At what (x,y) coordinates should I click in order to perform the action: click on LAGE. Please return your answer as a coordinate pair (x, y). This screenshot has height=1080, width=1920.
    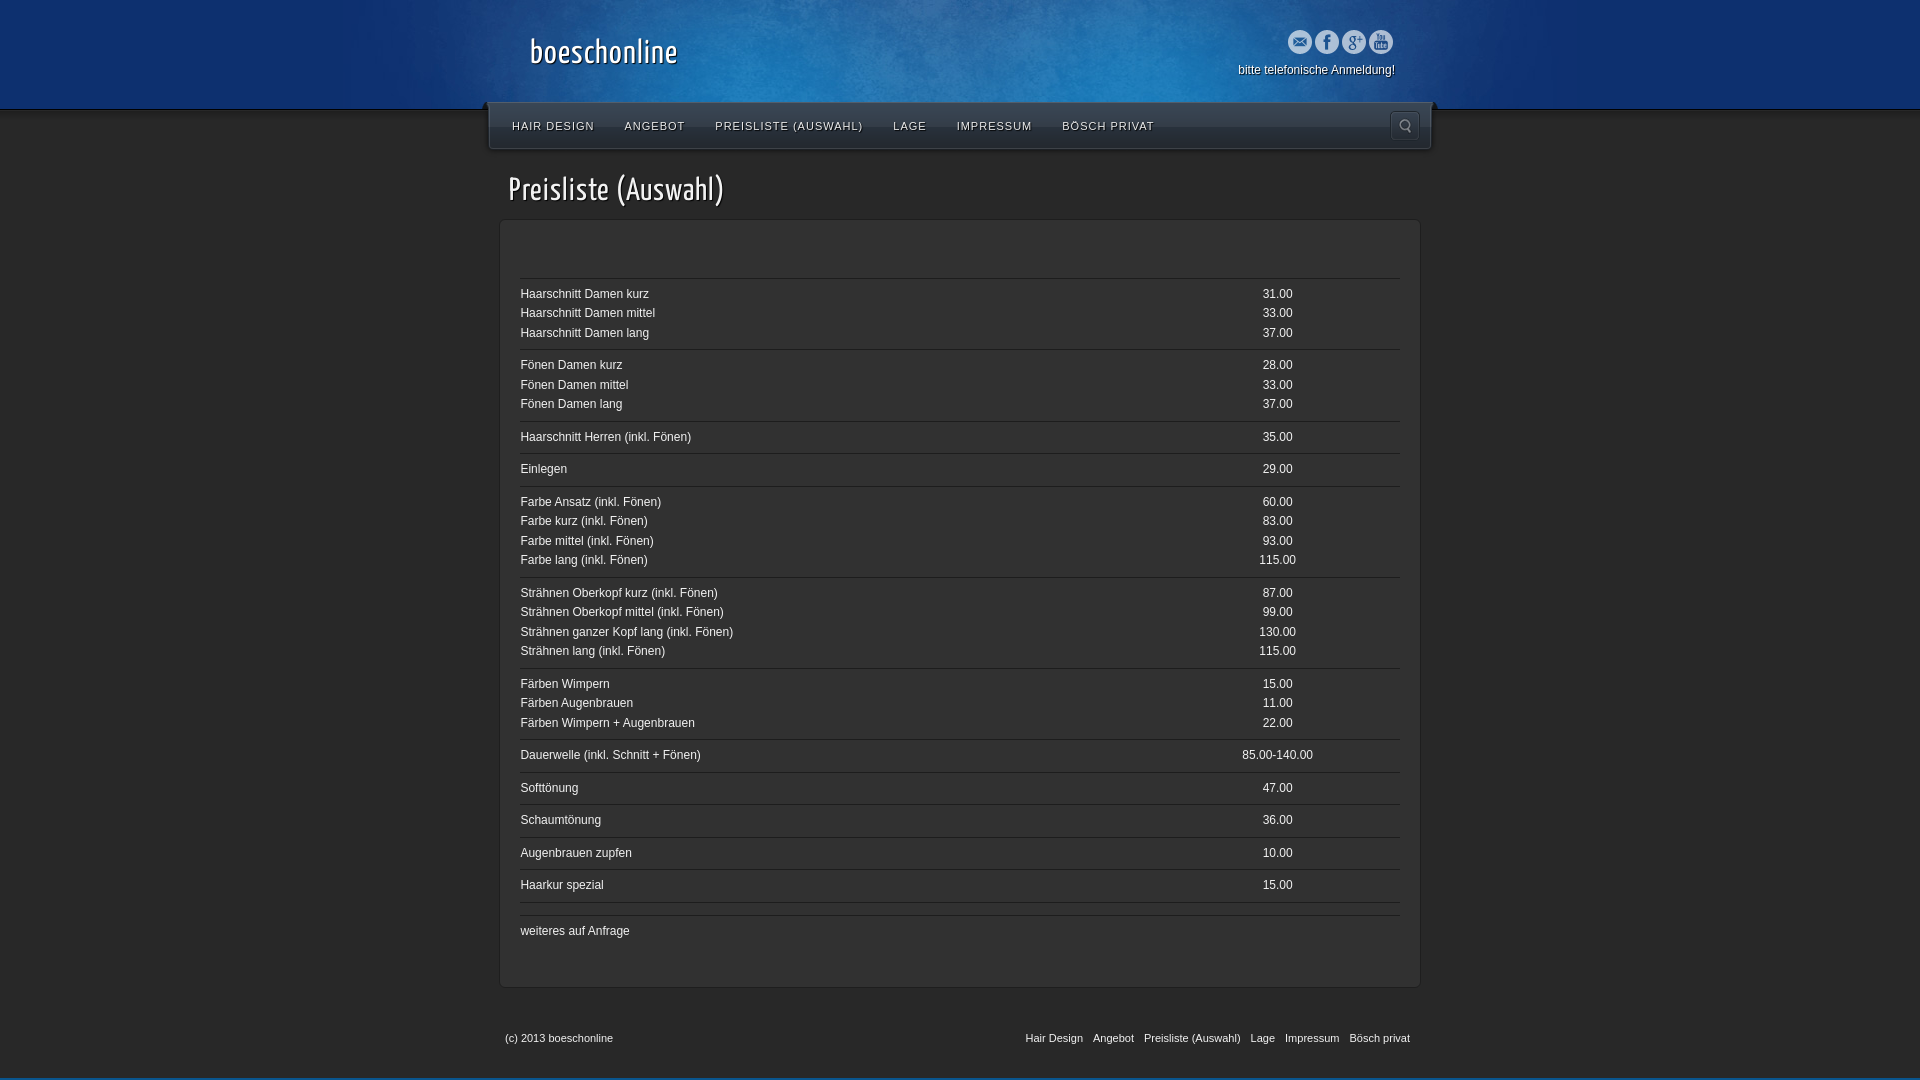
    Looking at the image, I should click on (910, 125).